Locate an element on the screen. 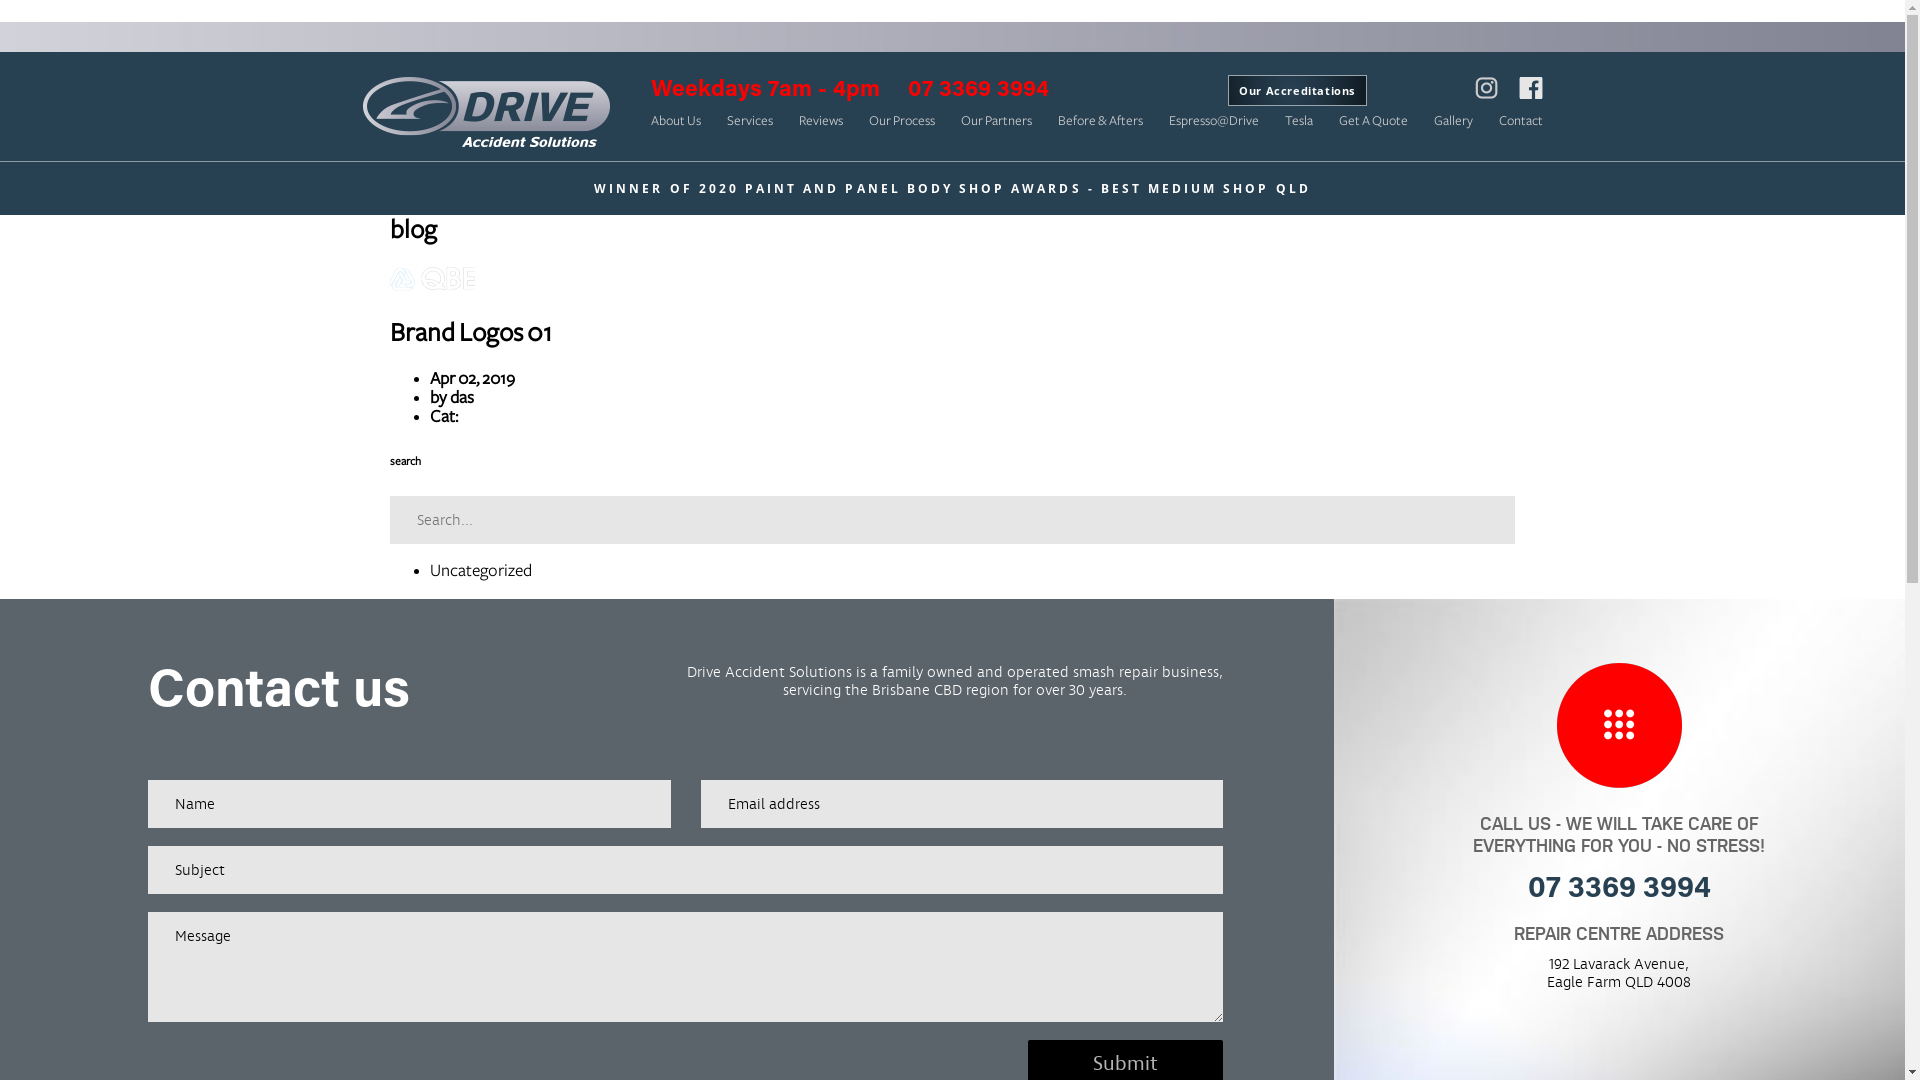 The width and height of the screenshot is (1920, 1080). Our Accreditations is located at coordinates (1298, 90).